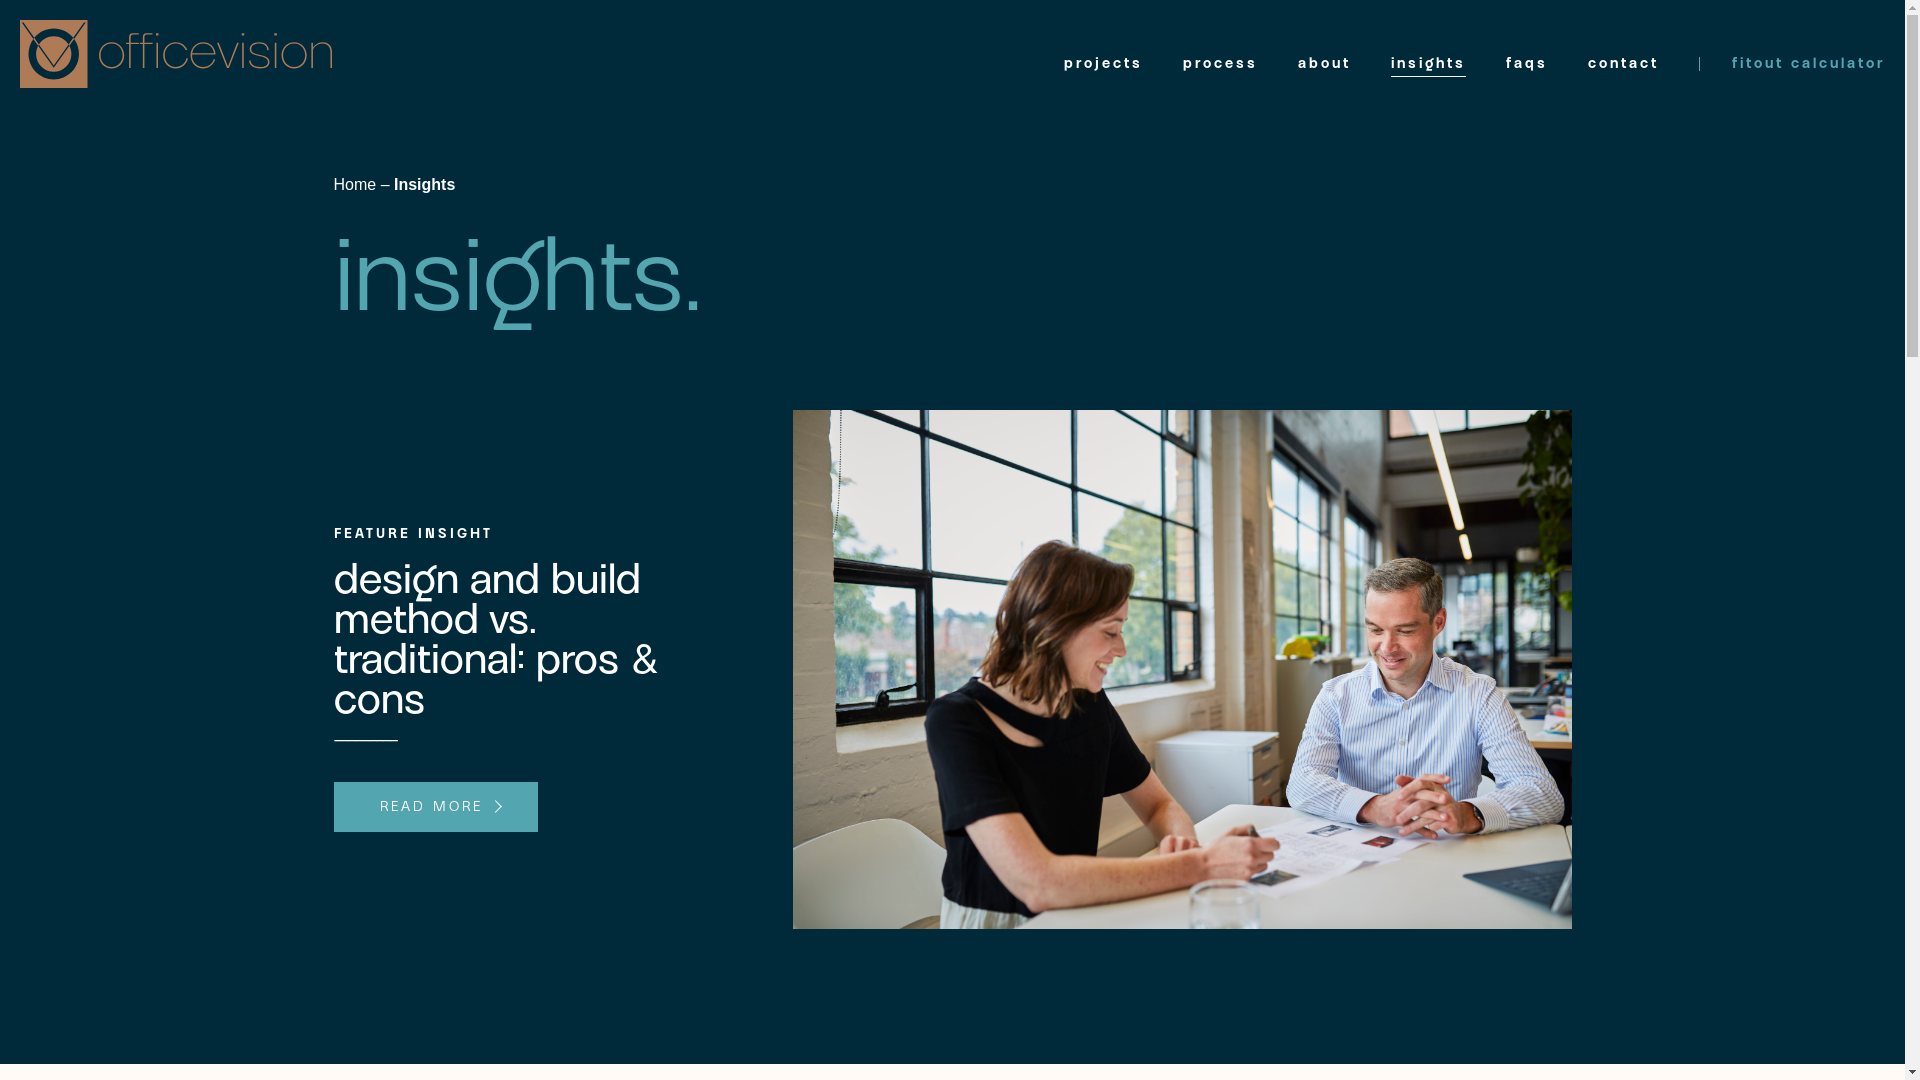 Image resolution: width=1920 pixels, height=1080 pixels. What do you see at coordinates (436, 807) in the screenshot?
I see `READ MORE` at bounding box center [436, 807].